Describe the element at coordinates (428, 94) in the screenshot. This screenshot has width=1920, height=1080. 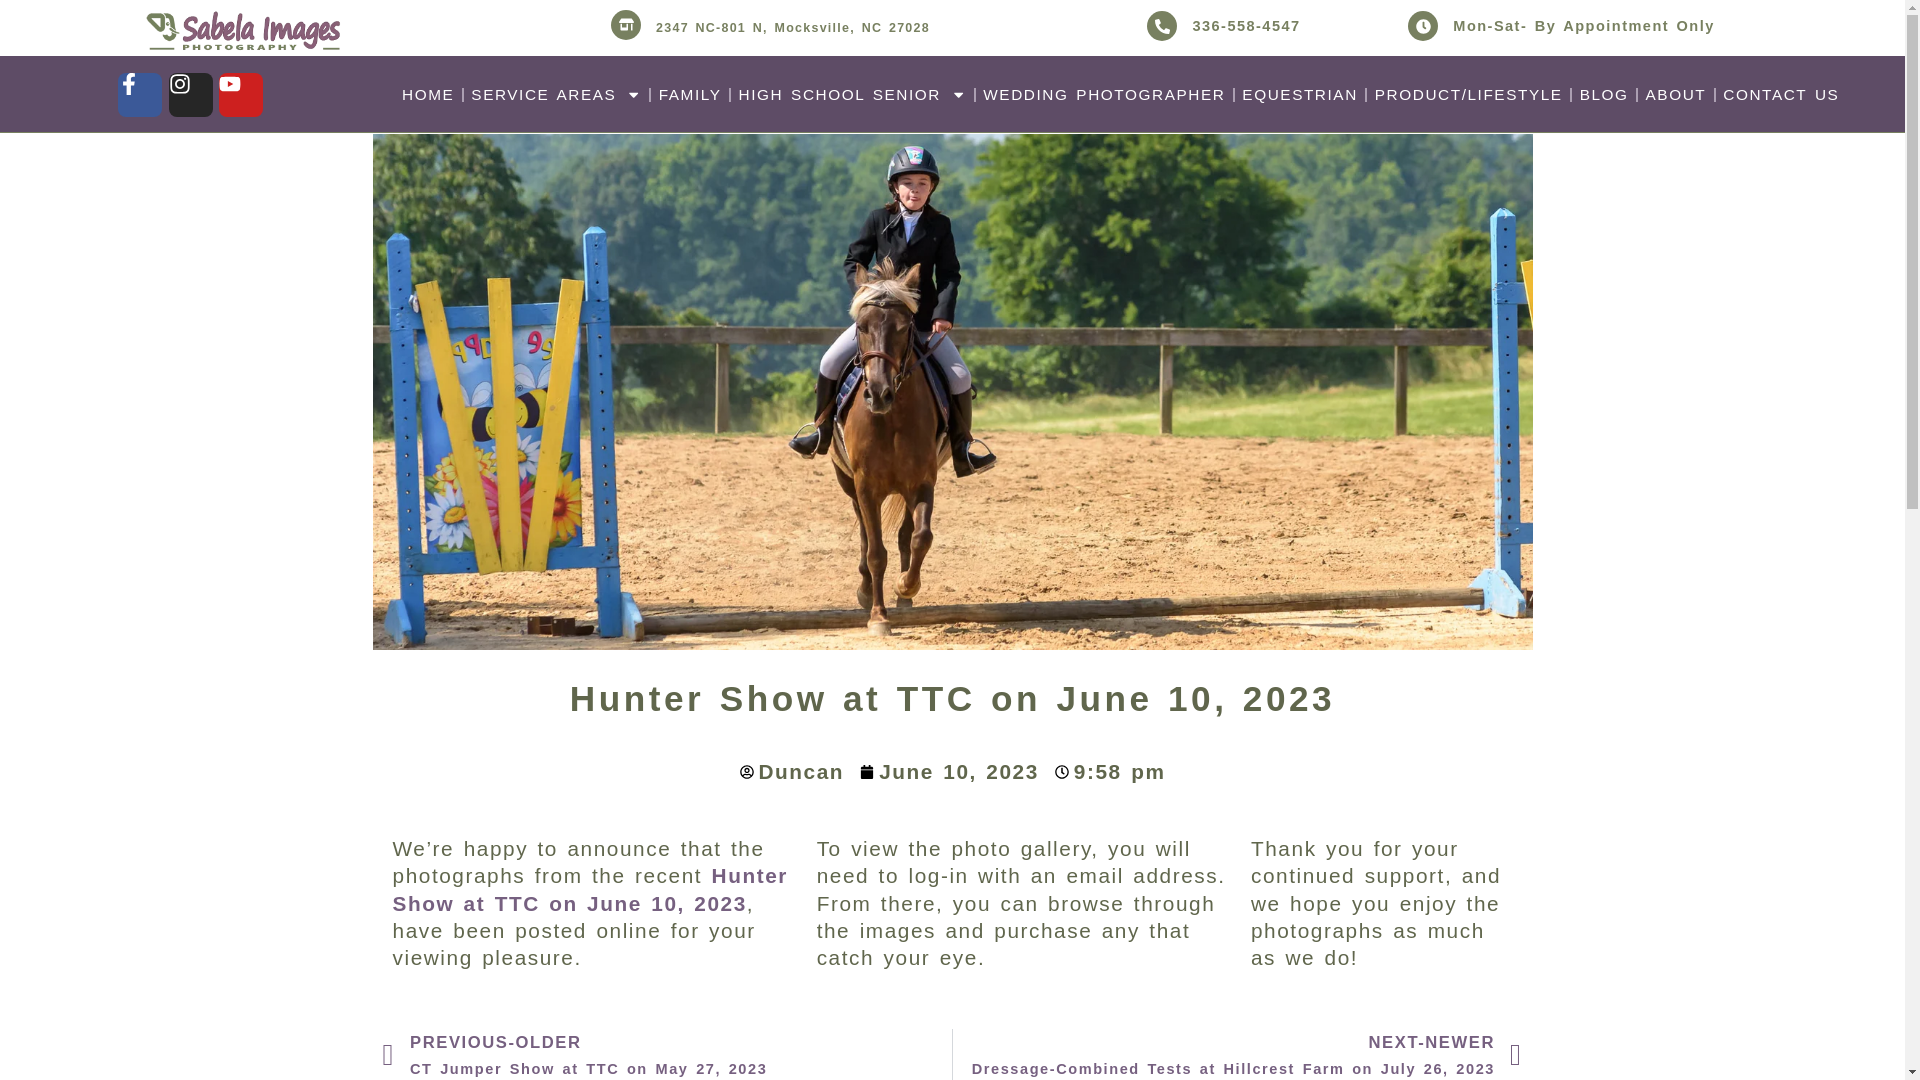
I see `HOME` at that location.